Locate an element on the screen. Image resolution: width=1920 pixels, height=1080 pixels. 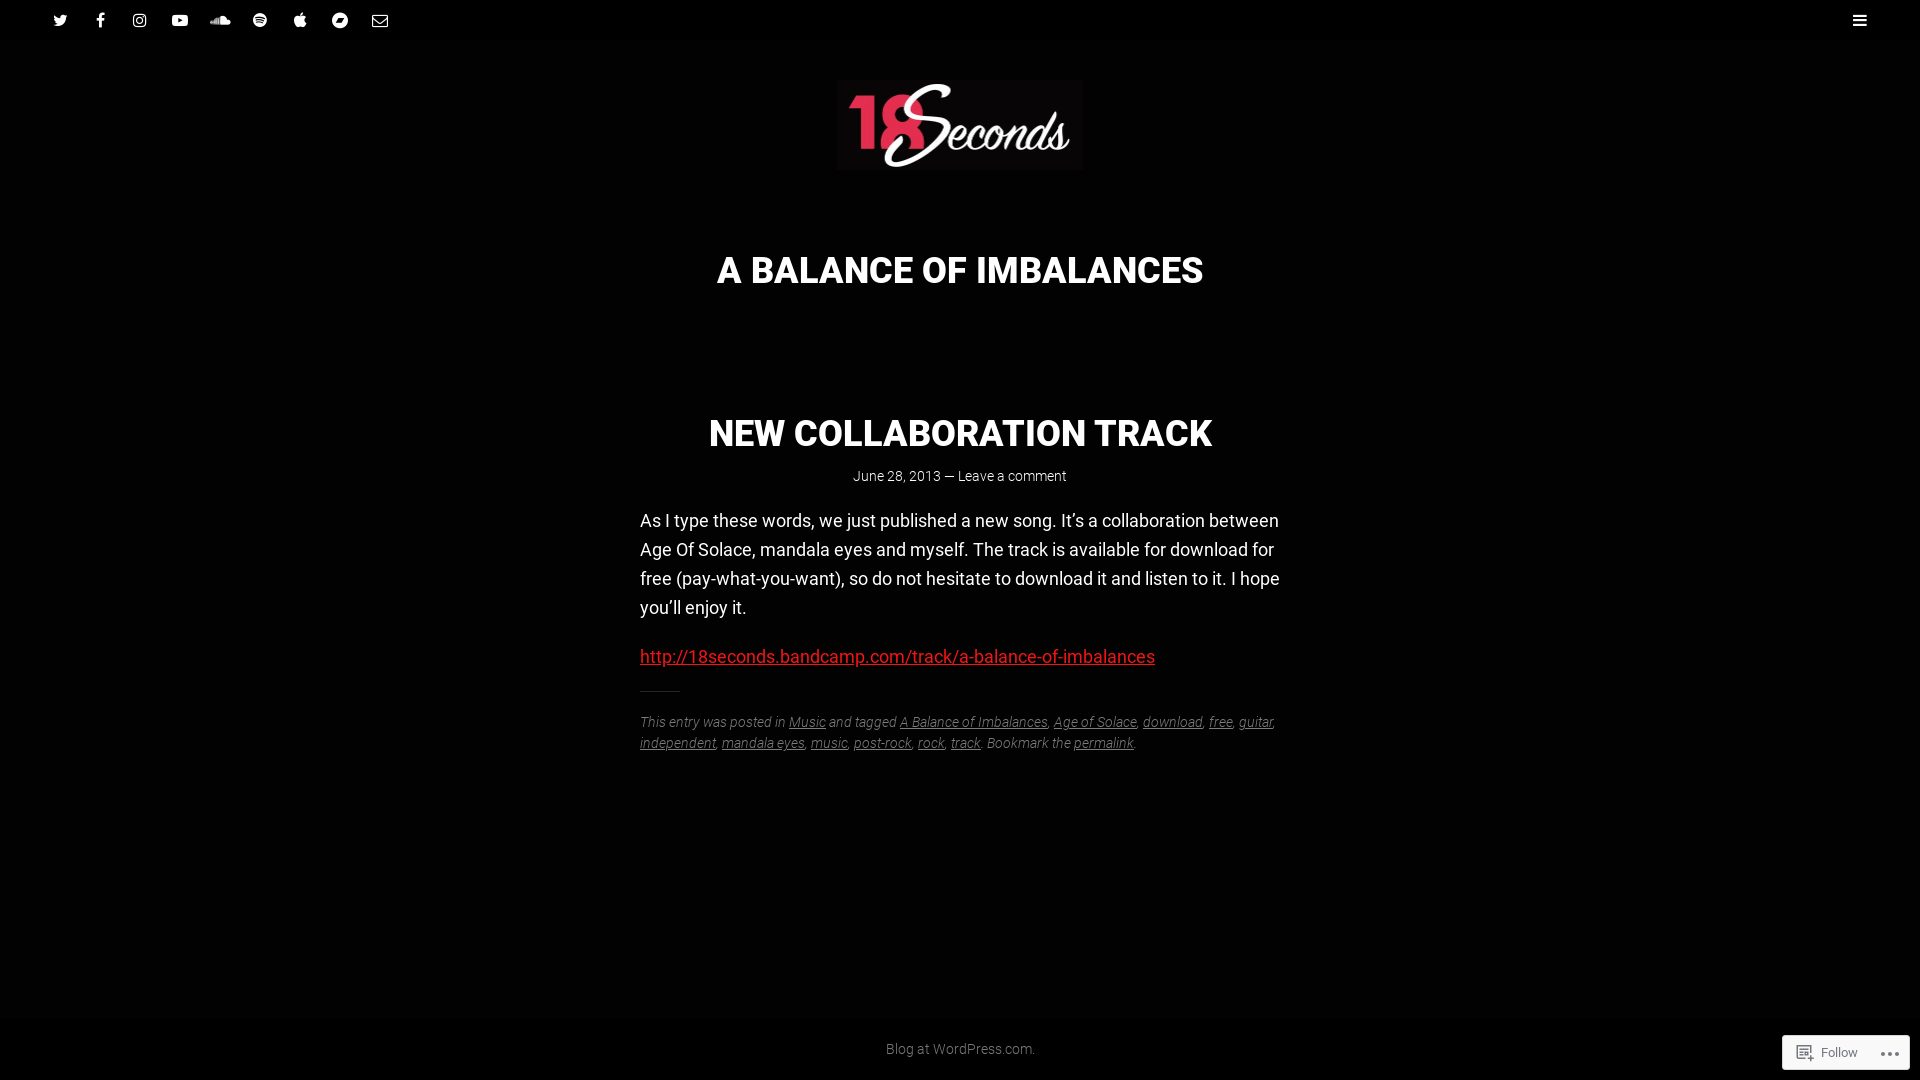
A Balance of Imbalances is located at coordinates (974, 722).